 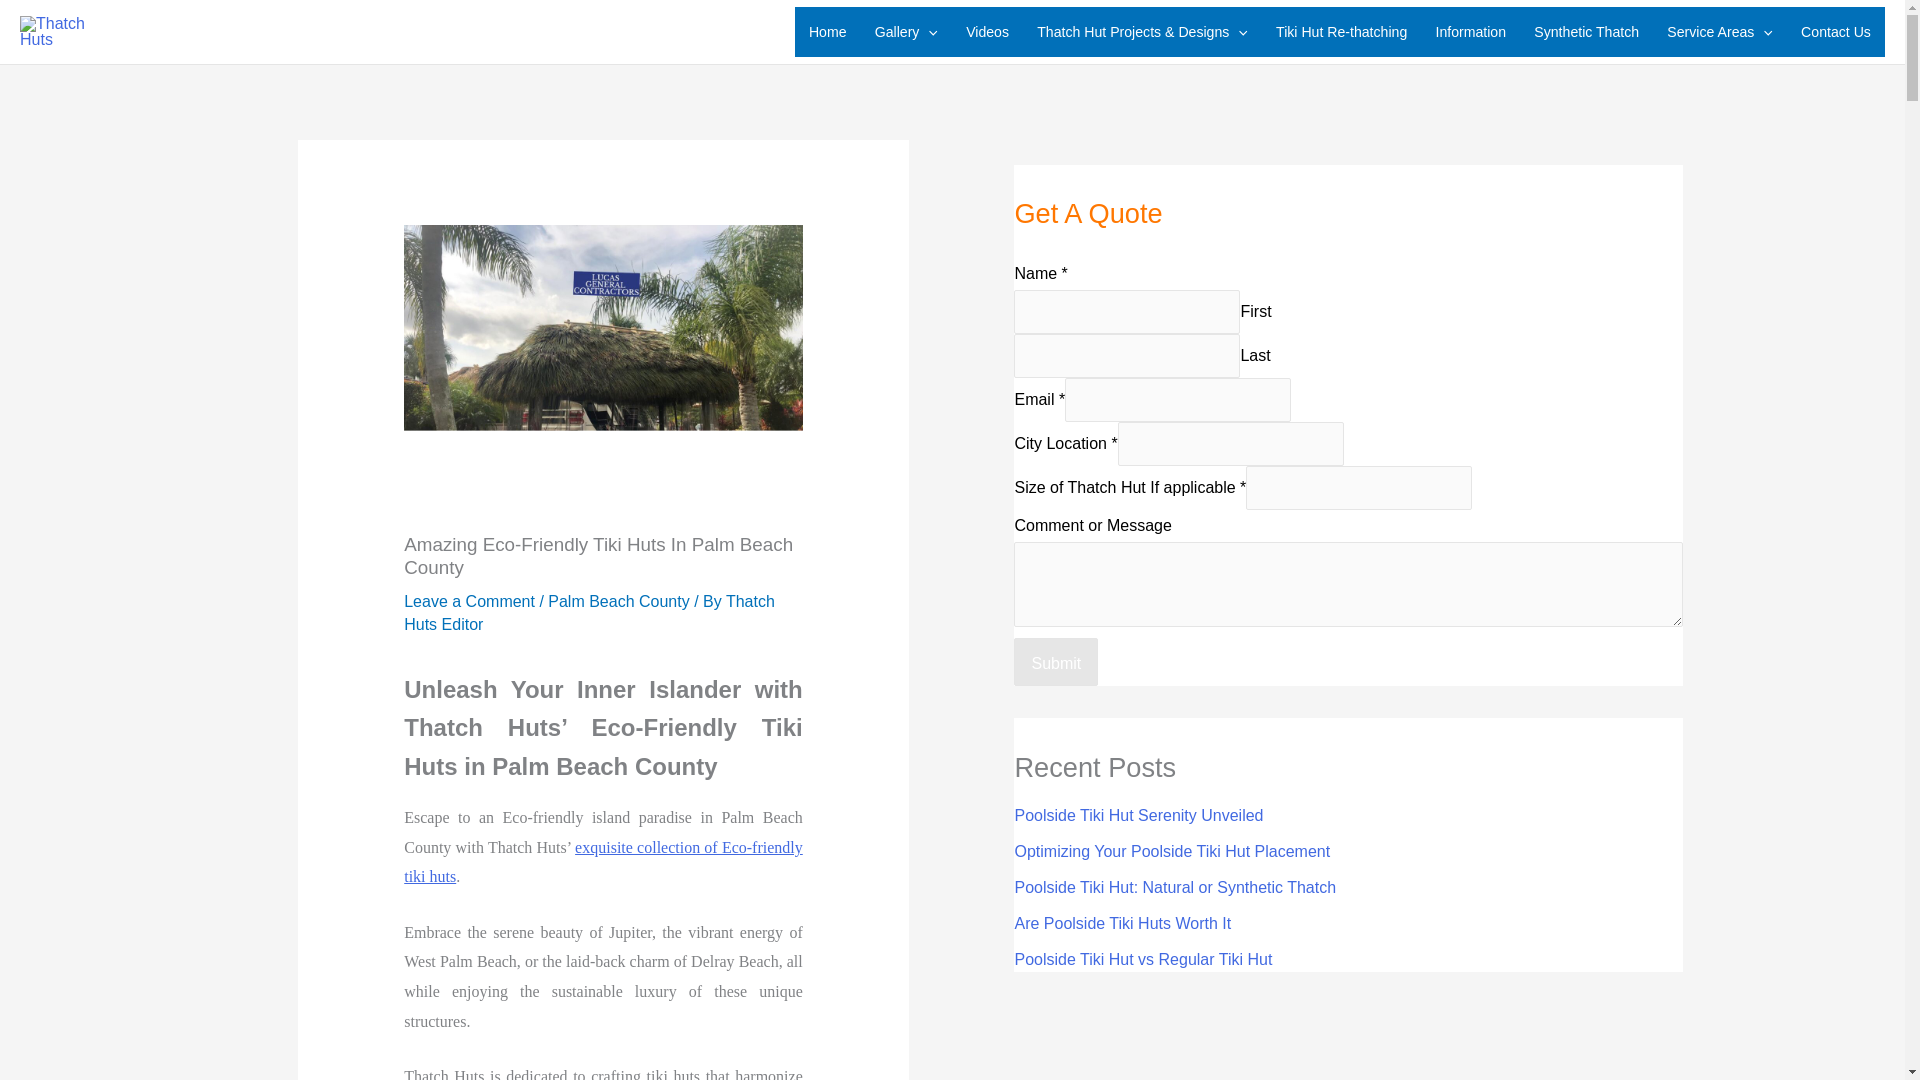 I want to click on Contact Us, so click(x=1836, y=32).